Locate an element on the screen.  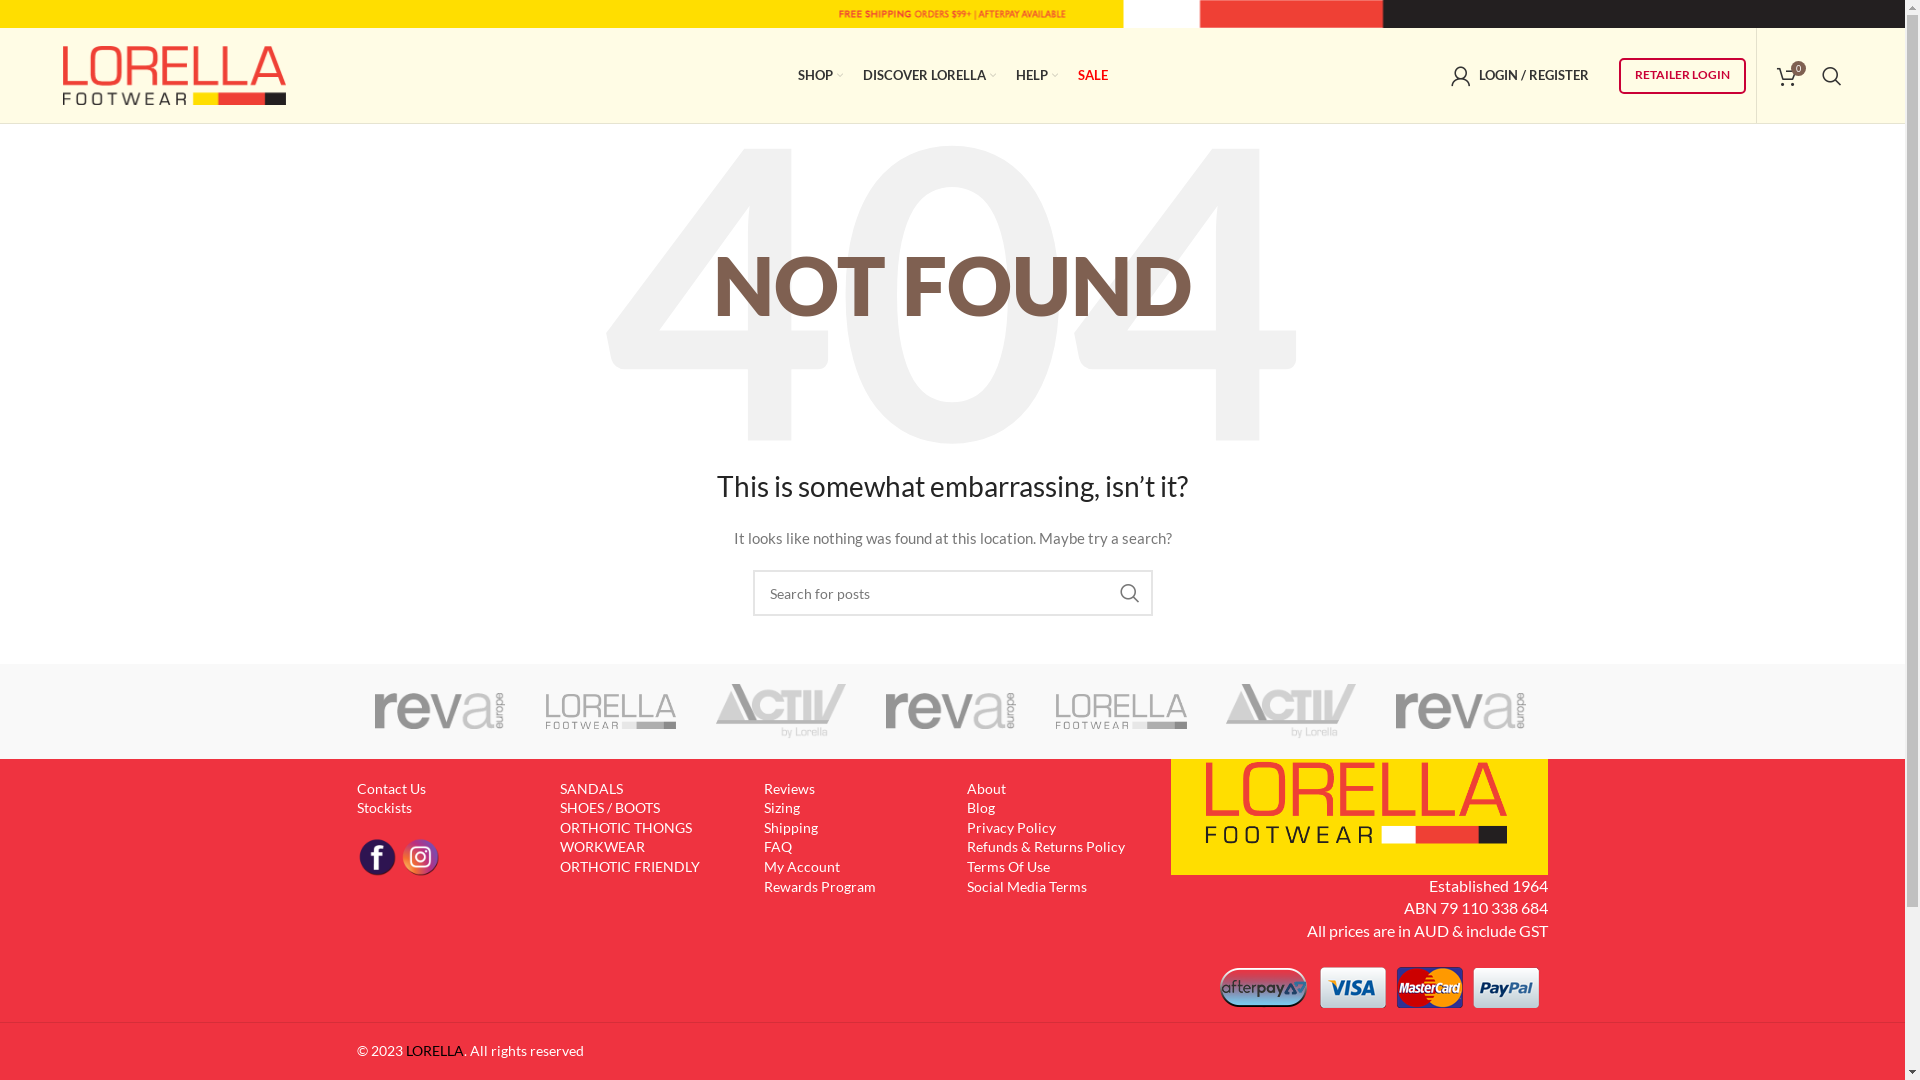
Contact Us is located at coordinates (390, 788).